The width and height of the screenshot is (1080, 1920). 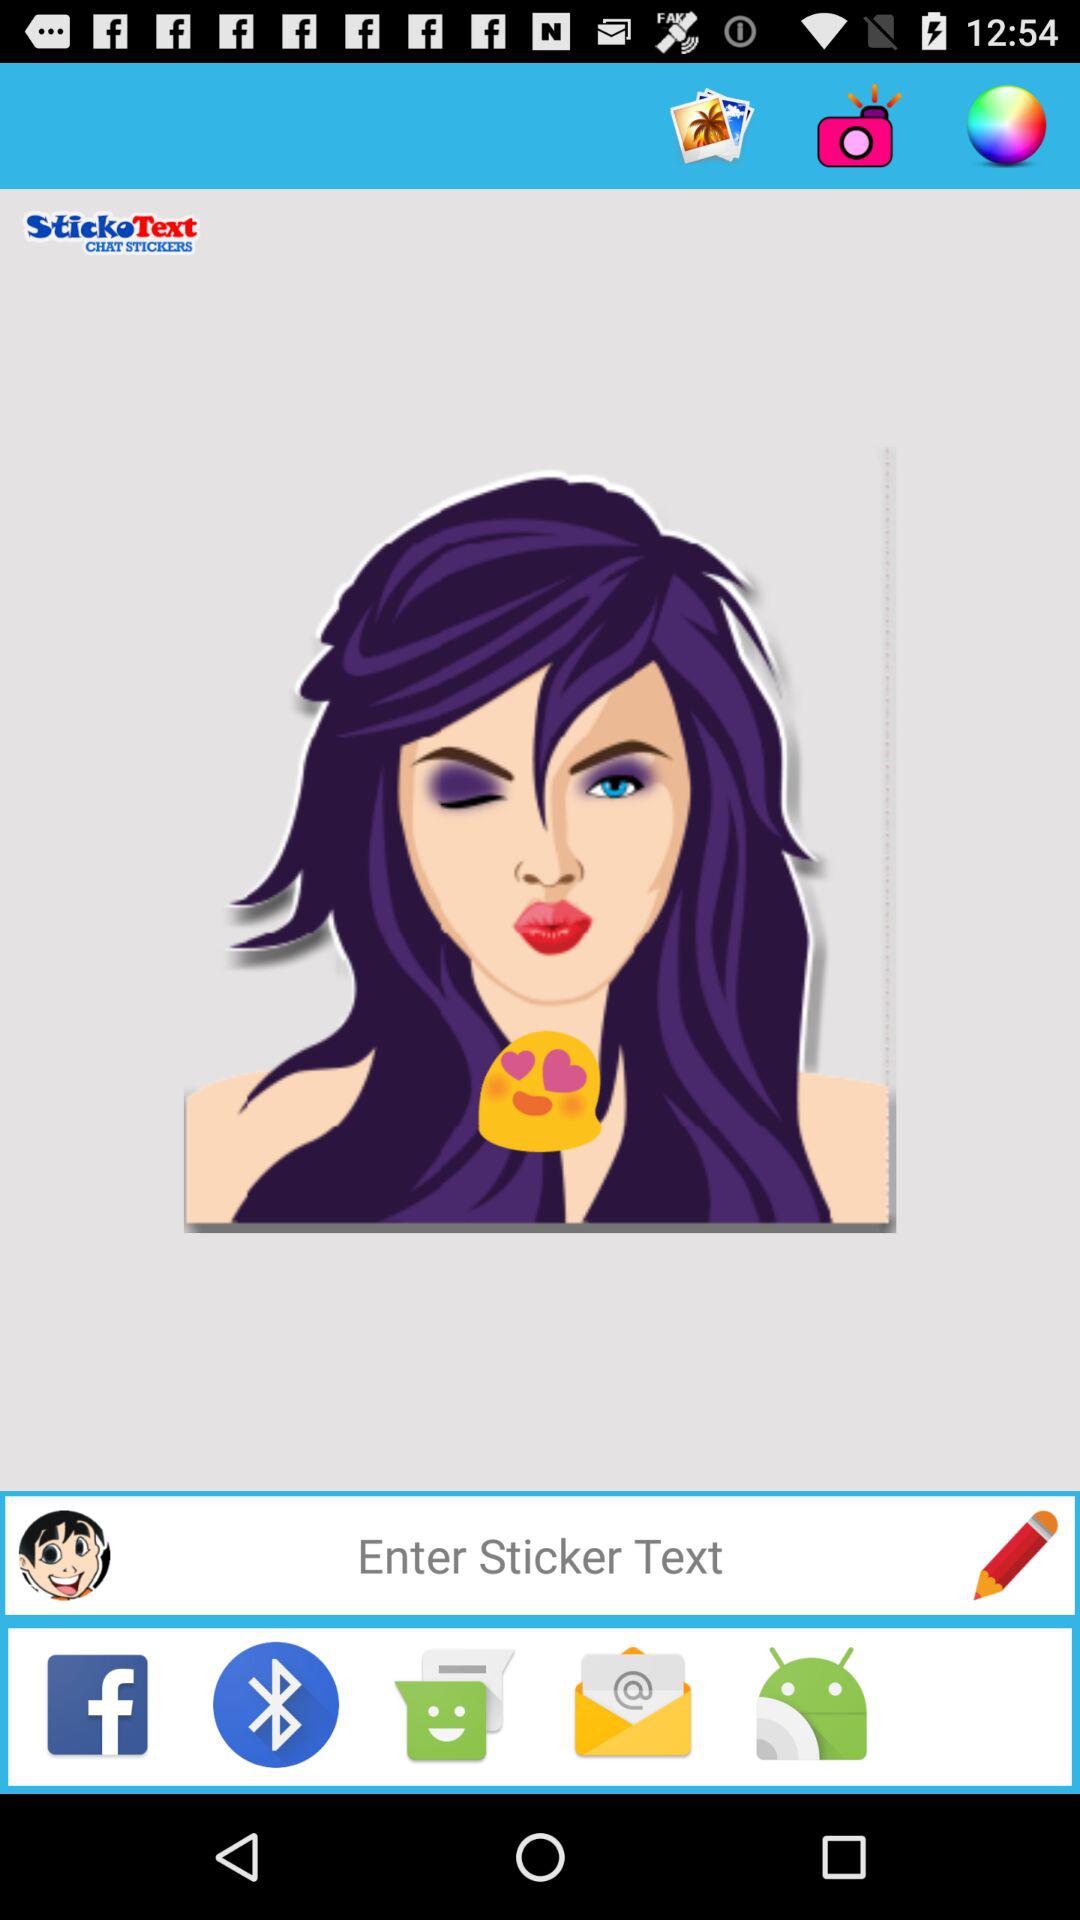 I want to click on click on sticker, so click(x=64, y=1554).